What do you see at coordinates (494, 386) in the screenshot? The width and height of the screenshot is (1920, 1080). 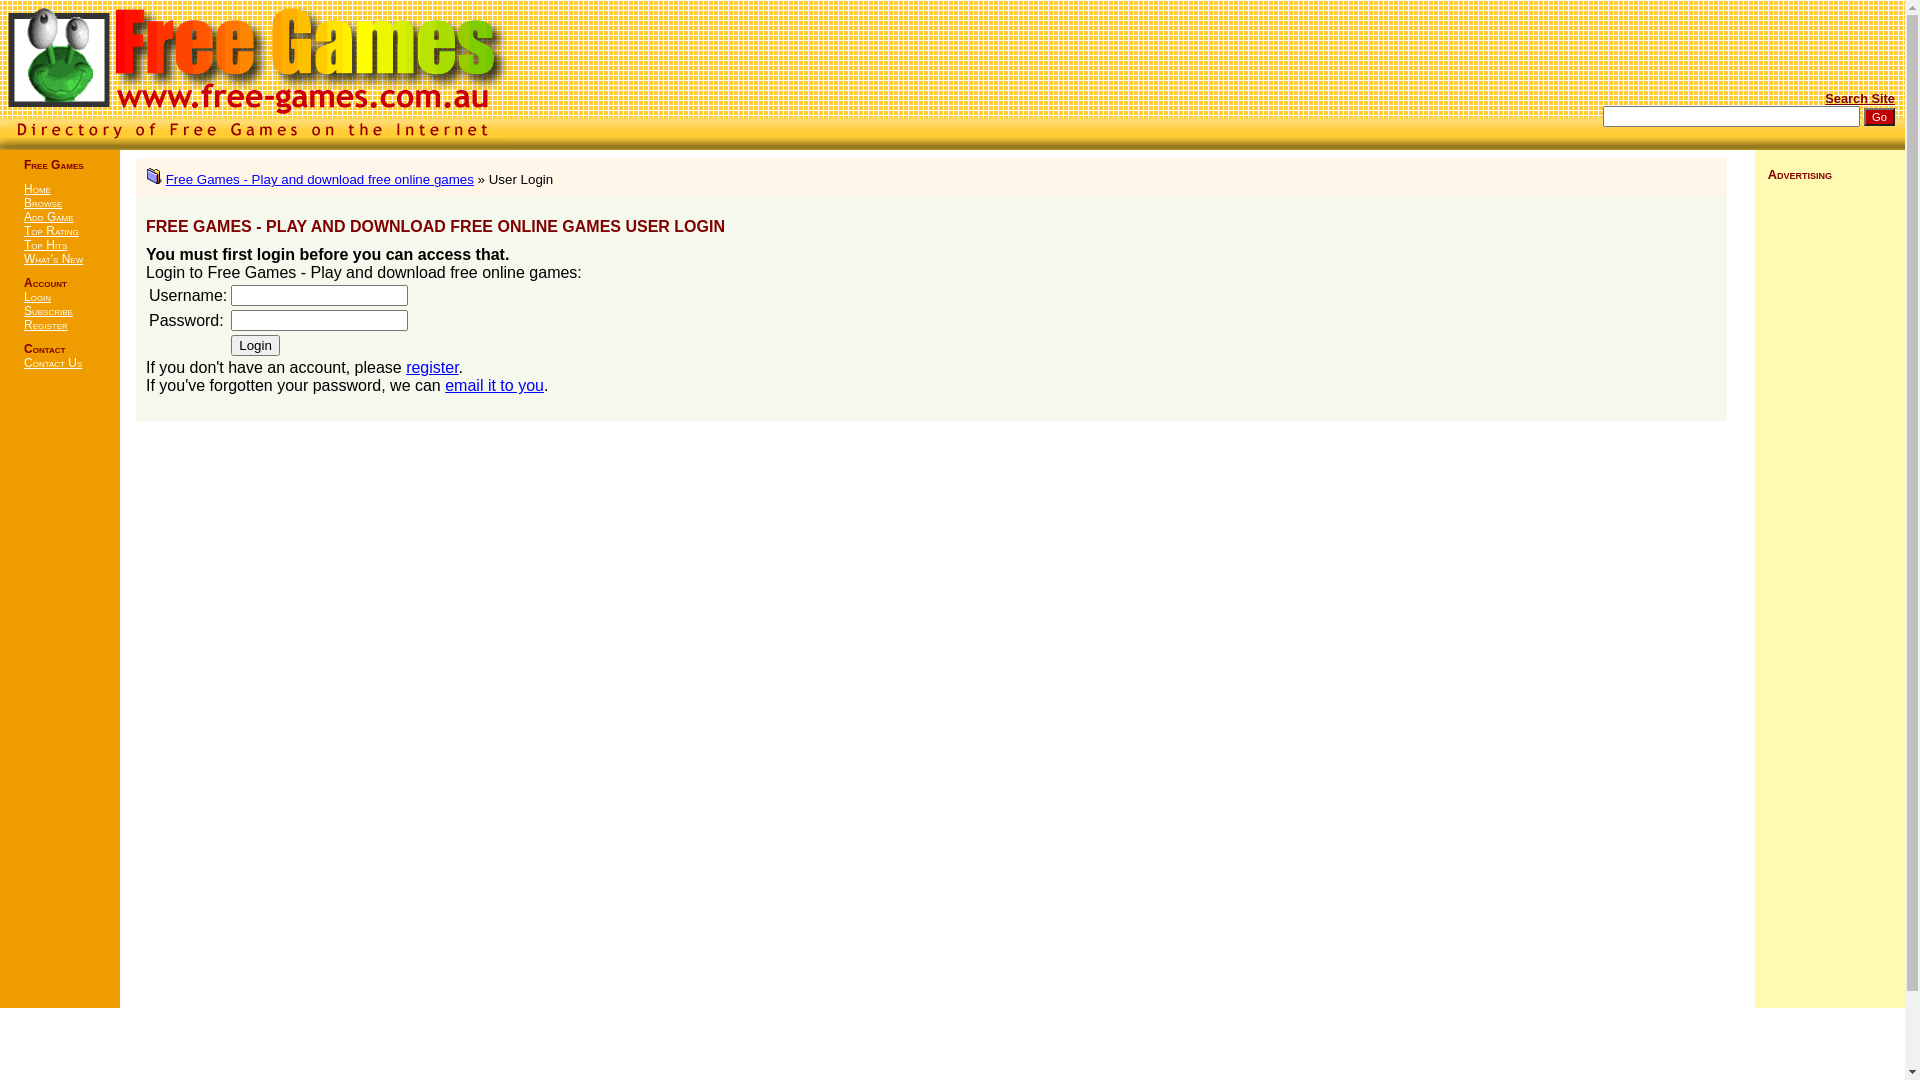 I see `email it to you` at bounding box center [494, 386].